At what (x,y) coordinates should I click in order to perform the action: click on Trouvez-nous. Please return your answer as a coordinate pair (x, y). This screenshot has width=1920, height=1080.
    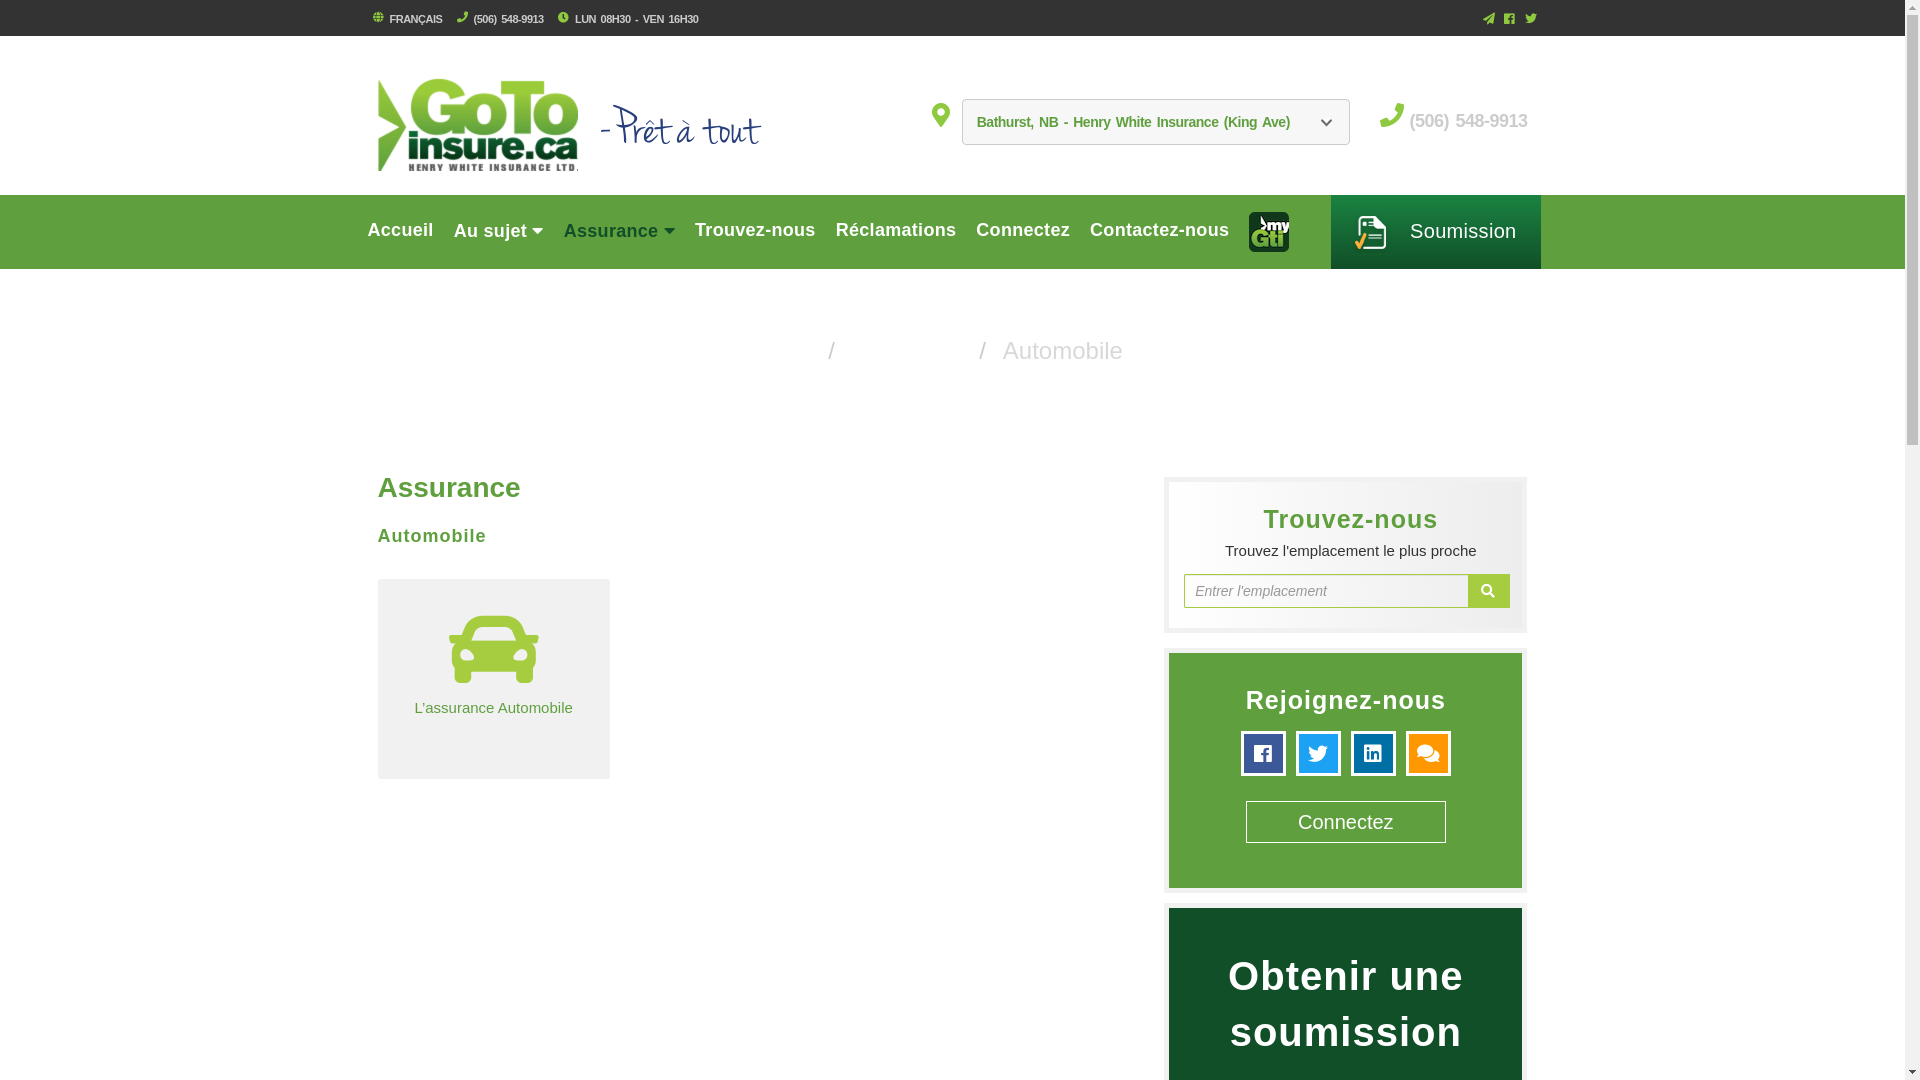
    Looking at the image, I should click on (756, 230).